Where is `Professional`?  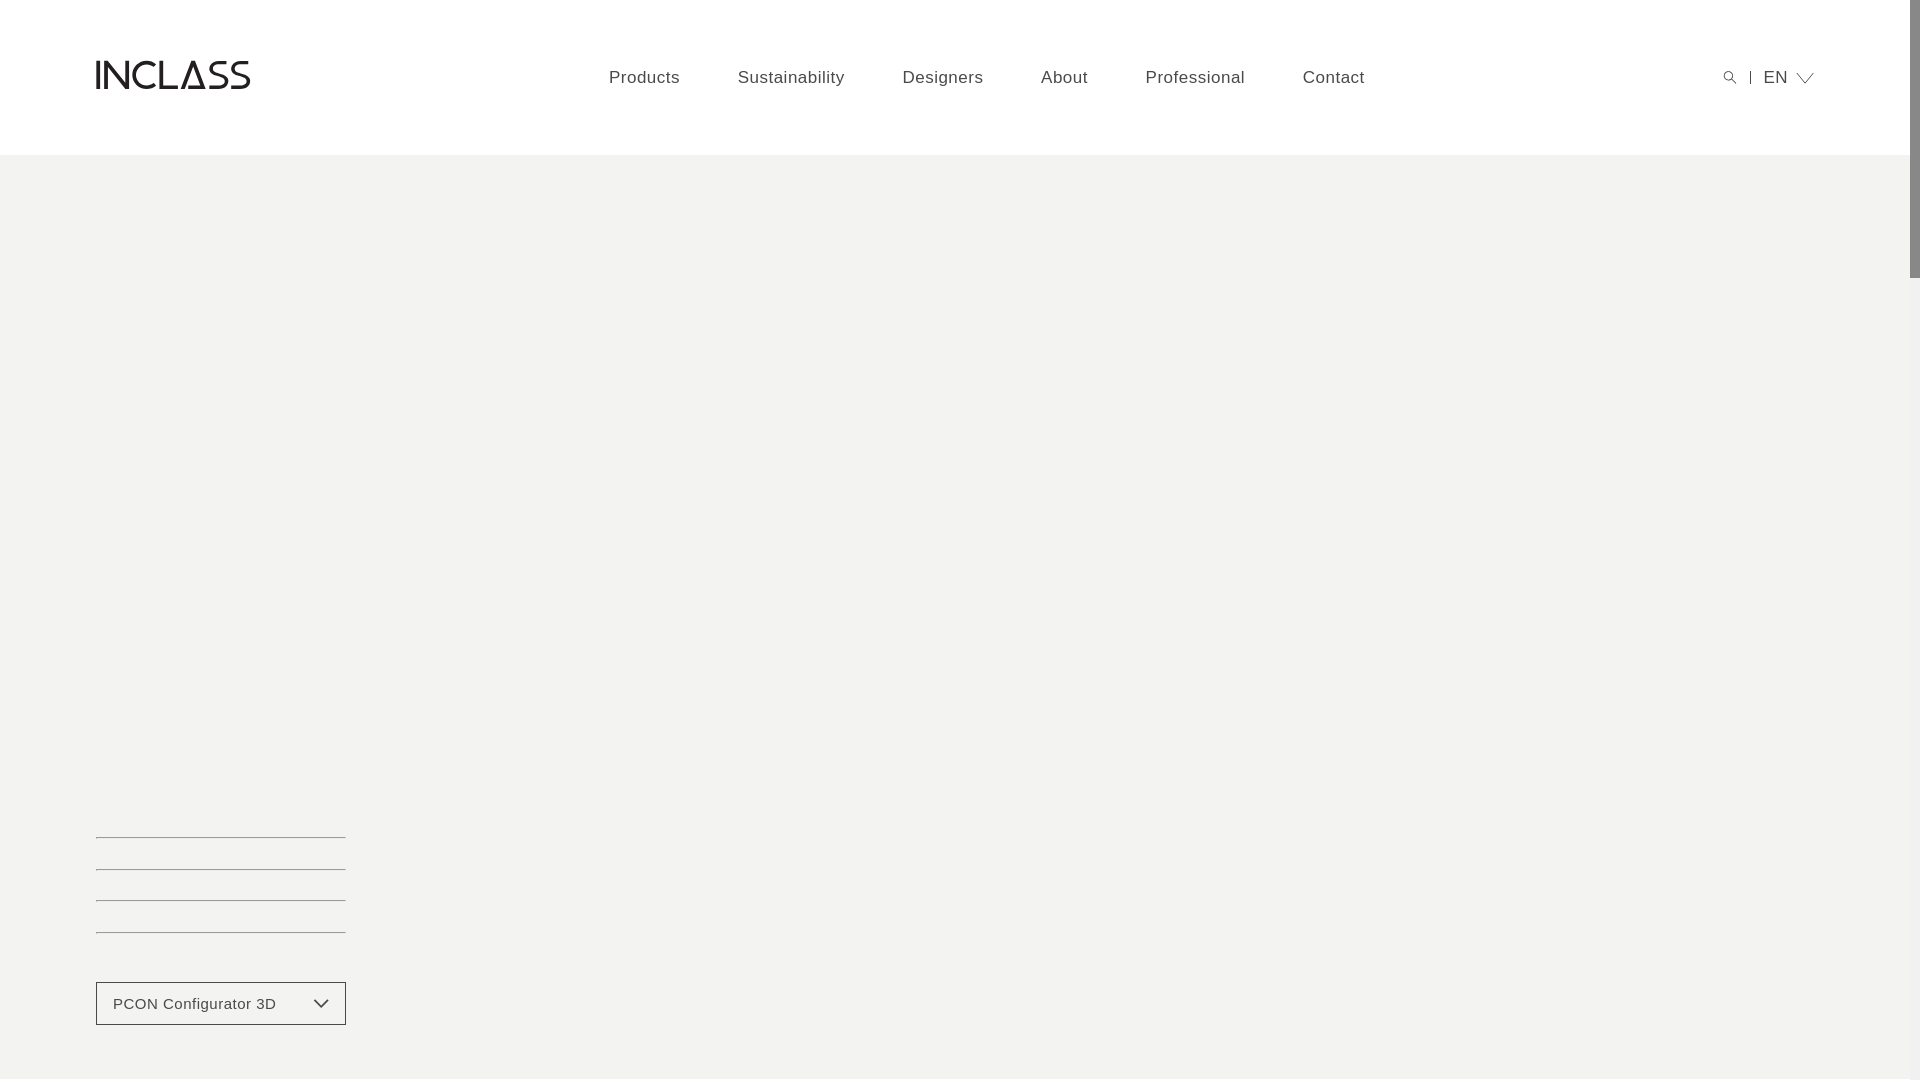
Professional is located at coordinates (1196, 78).